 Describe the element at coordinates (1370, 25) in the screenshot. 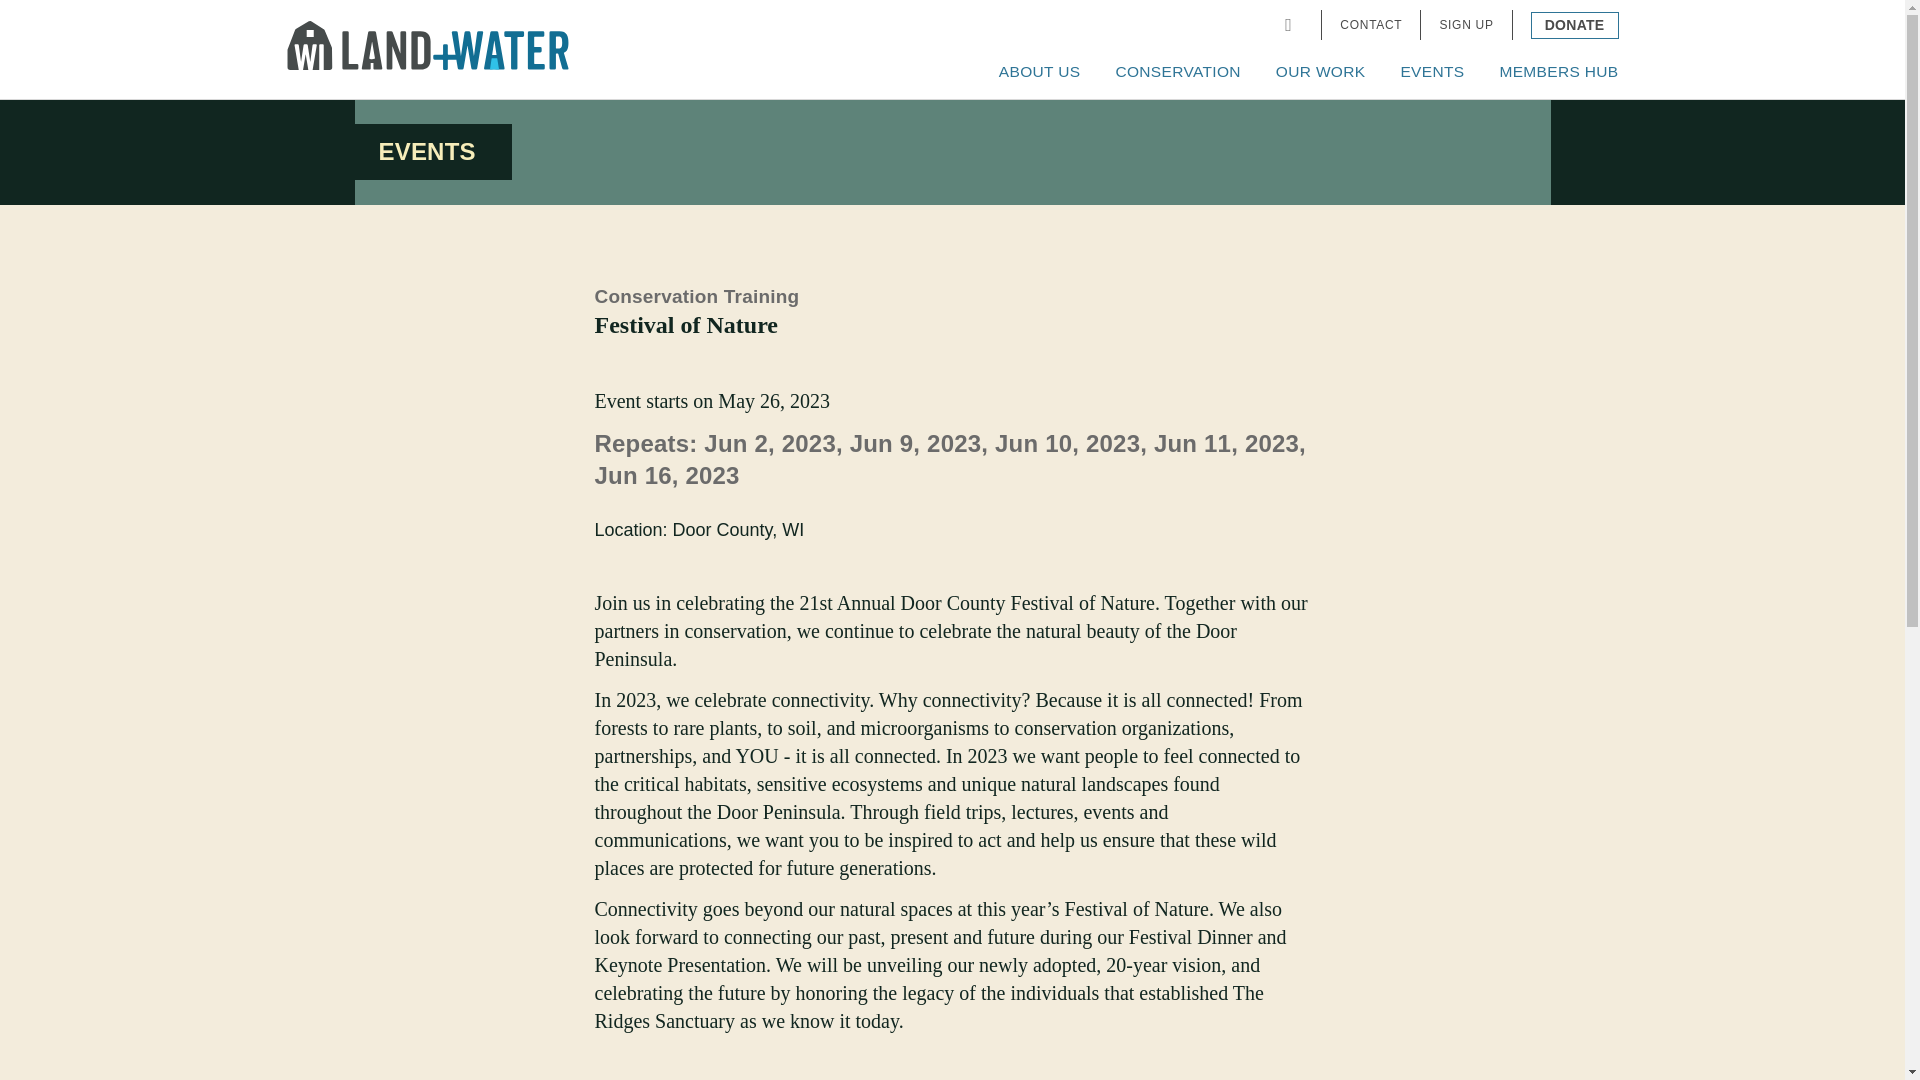

I see `CONTACT` at that location.